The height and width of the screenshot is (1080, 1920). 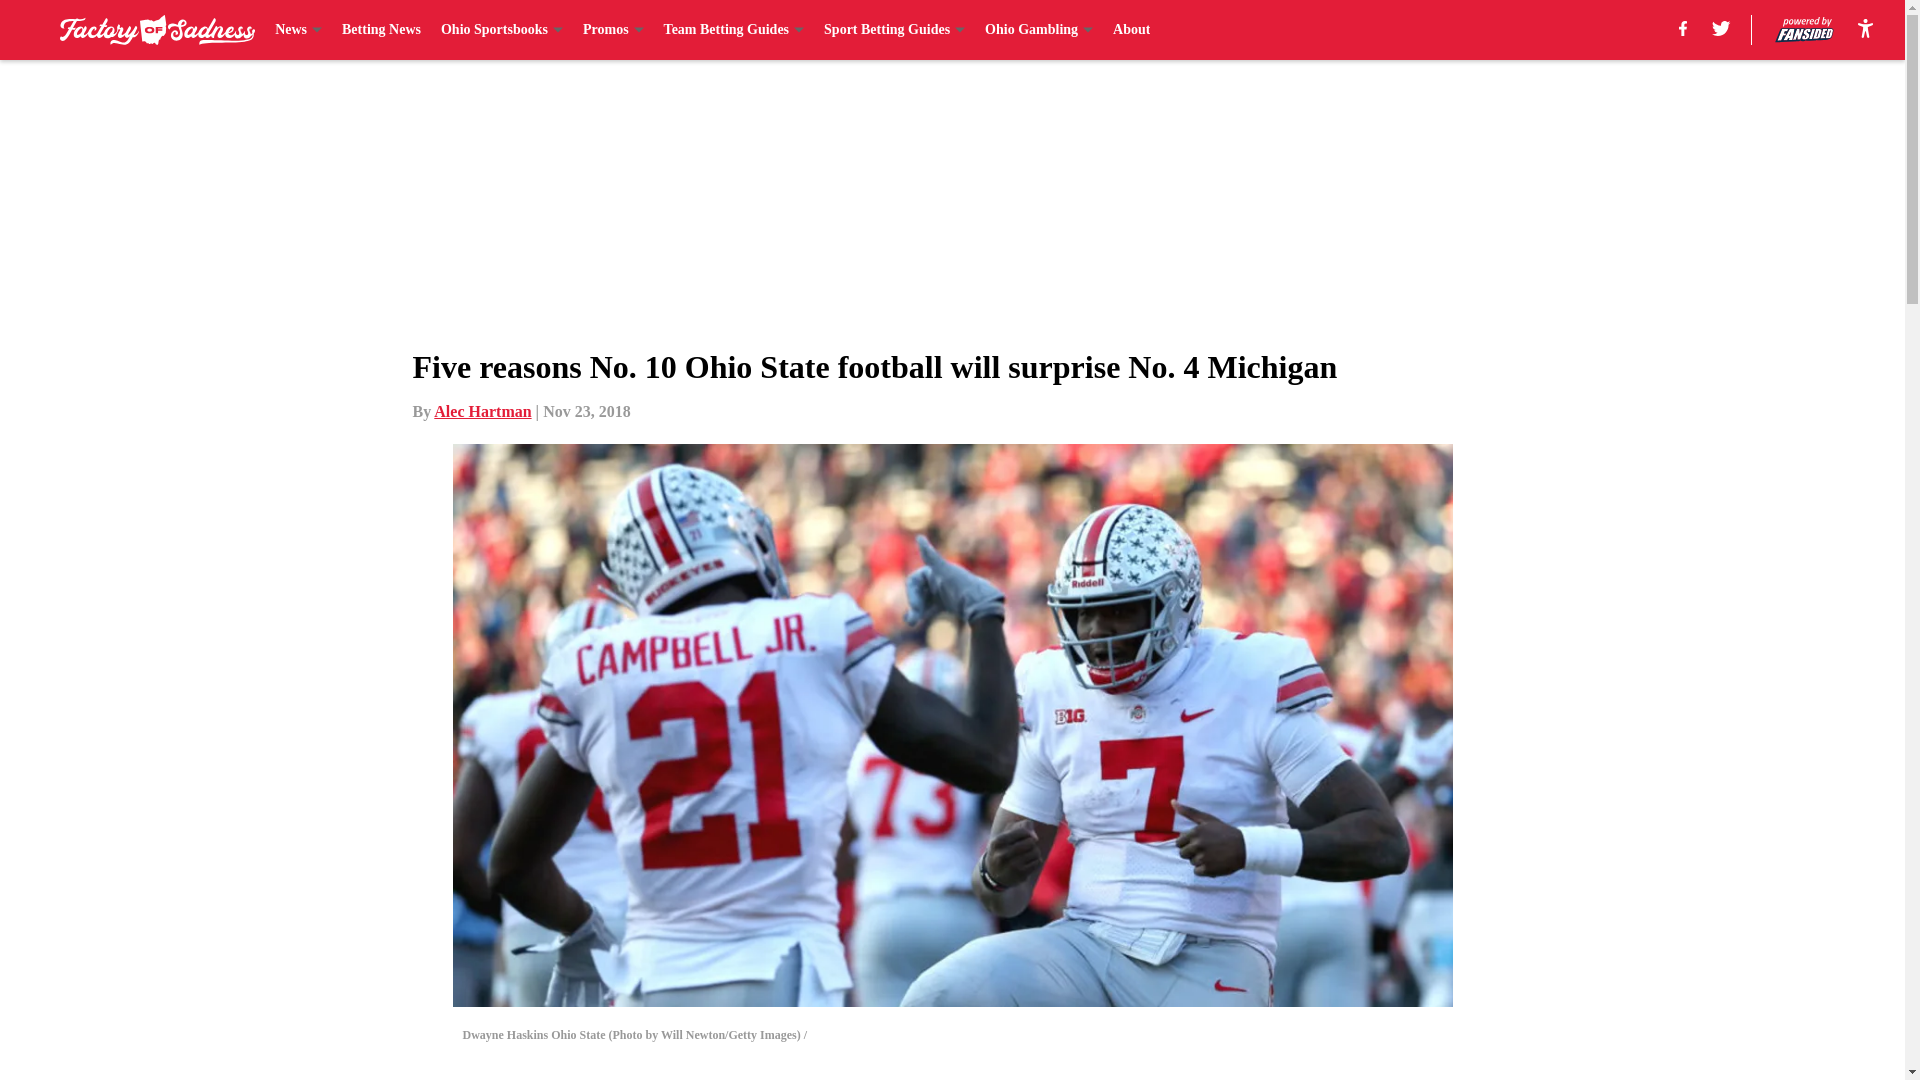 What do you see at coordinates (1132, 30) in the screenshot?
I see `About` at bounding box center [1132, 30].